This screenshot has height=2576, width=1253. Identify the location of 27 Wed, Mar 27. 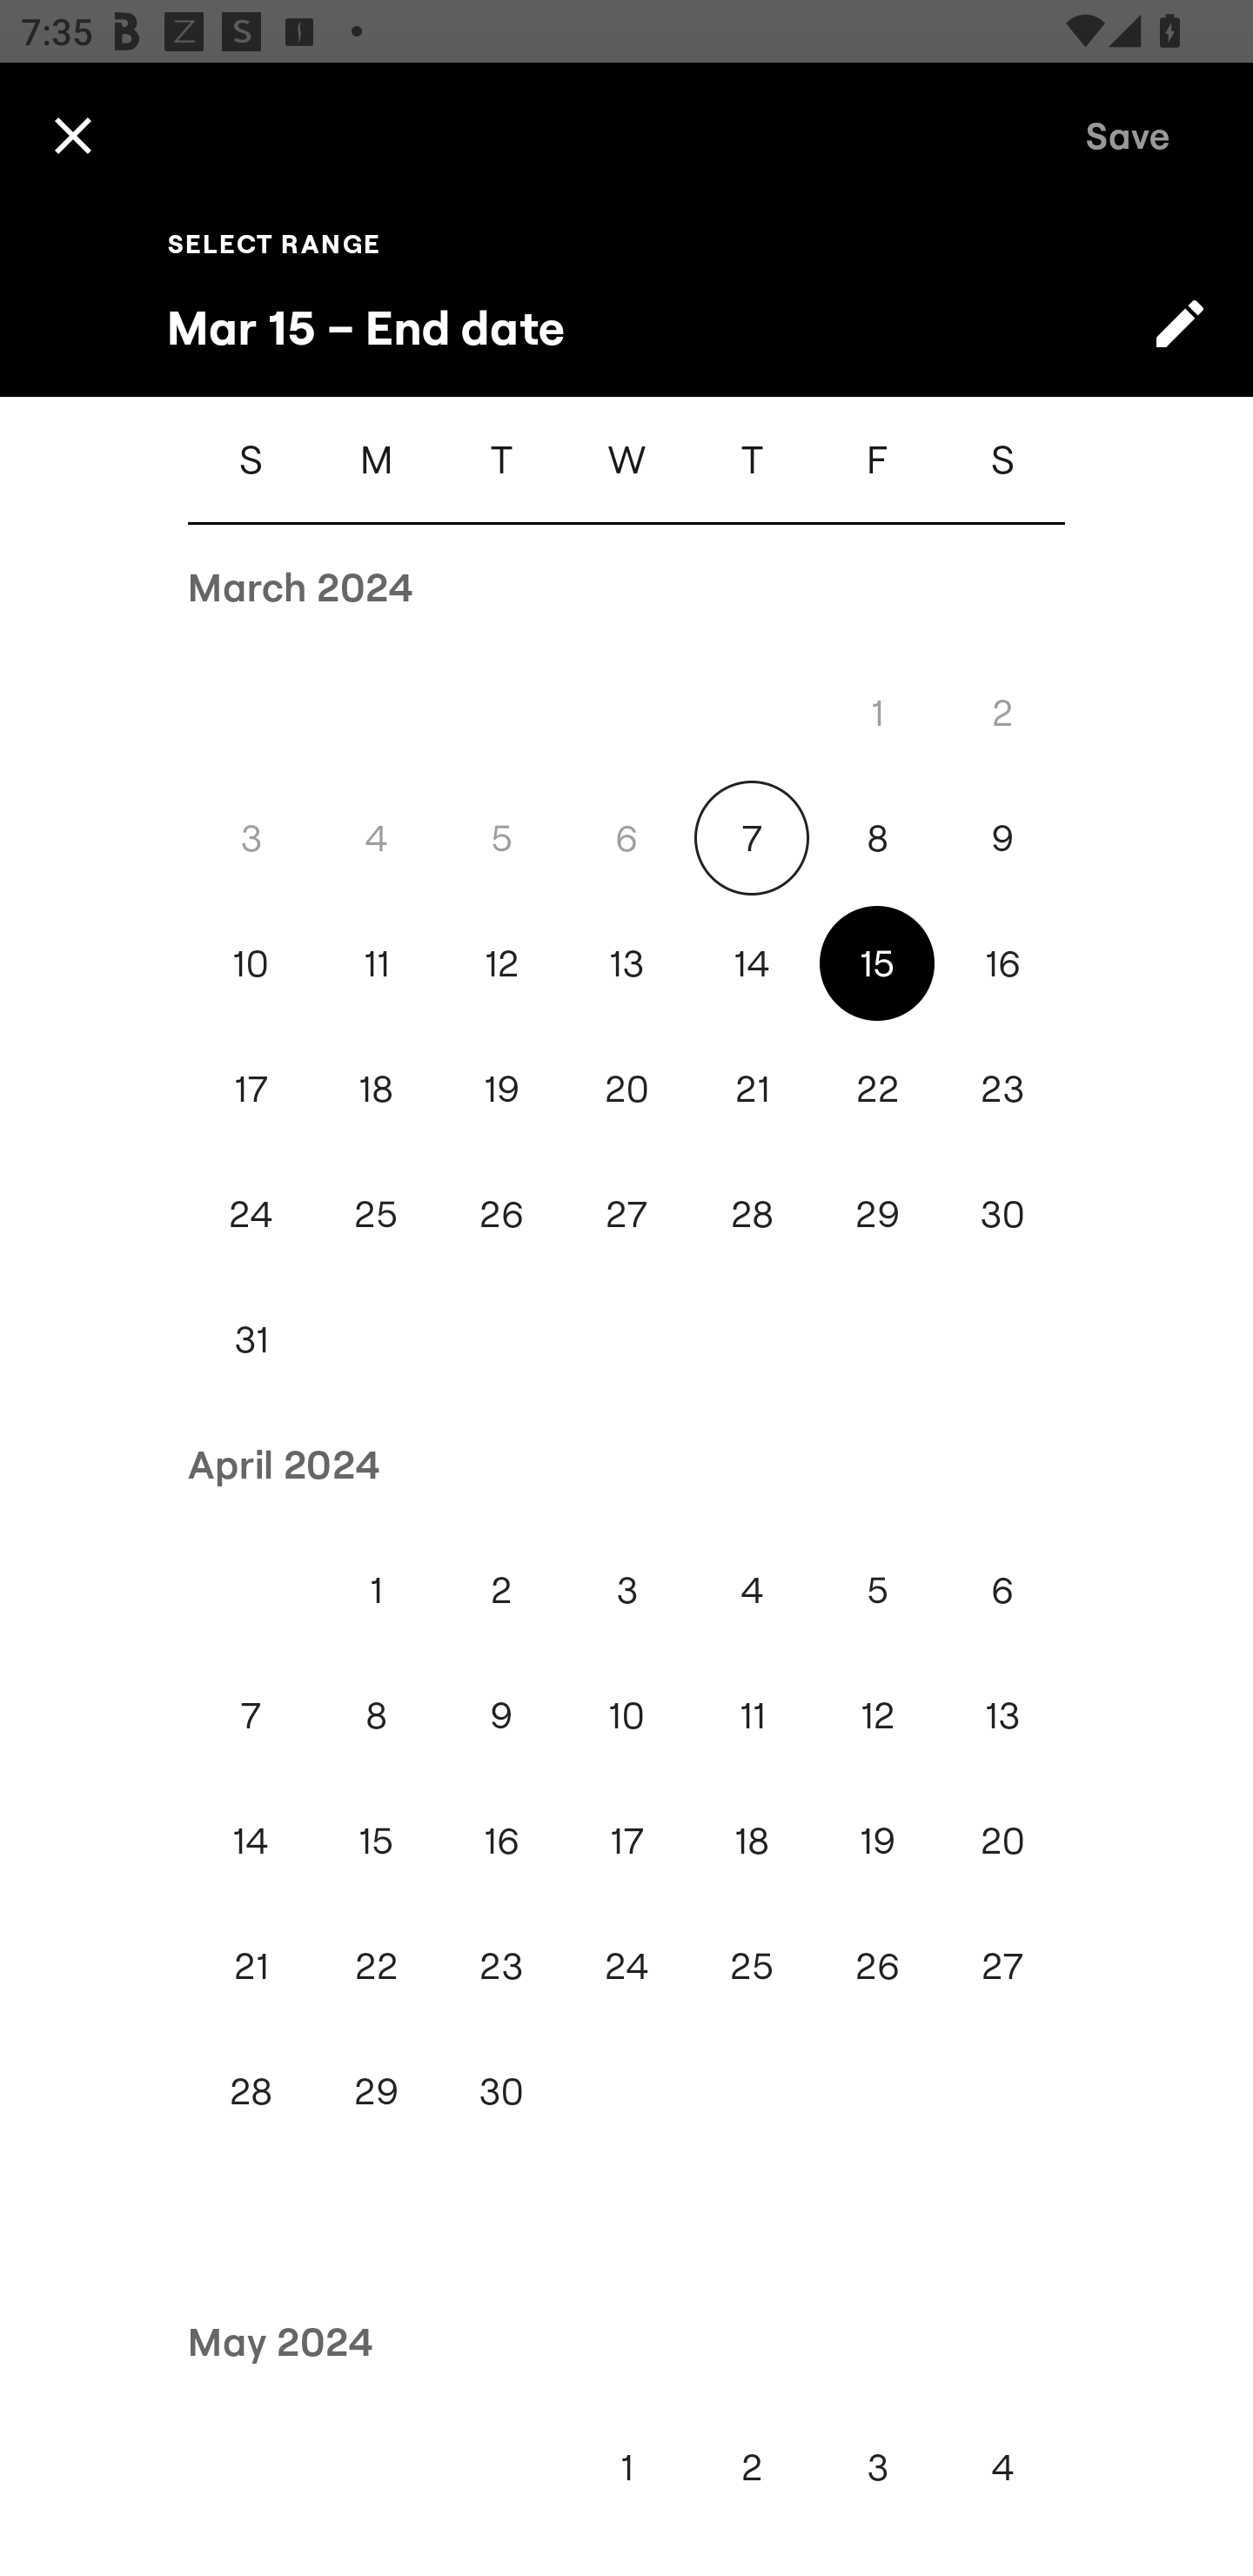
(626, 1215).